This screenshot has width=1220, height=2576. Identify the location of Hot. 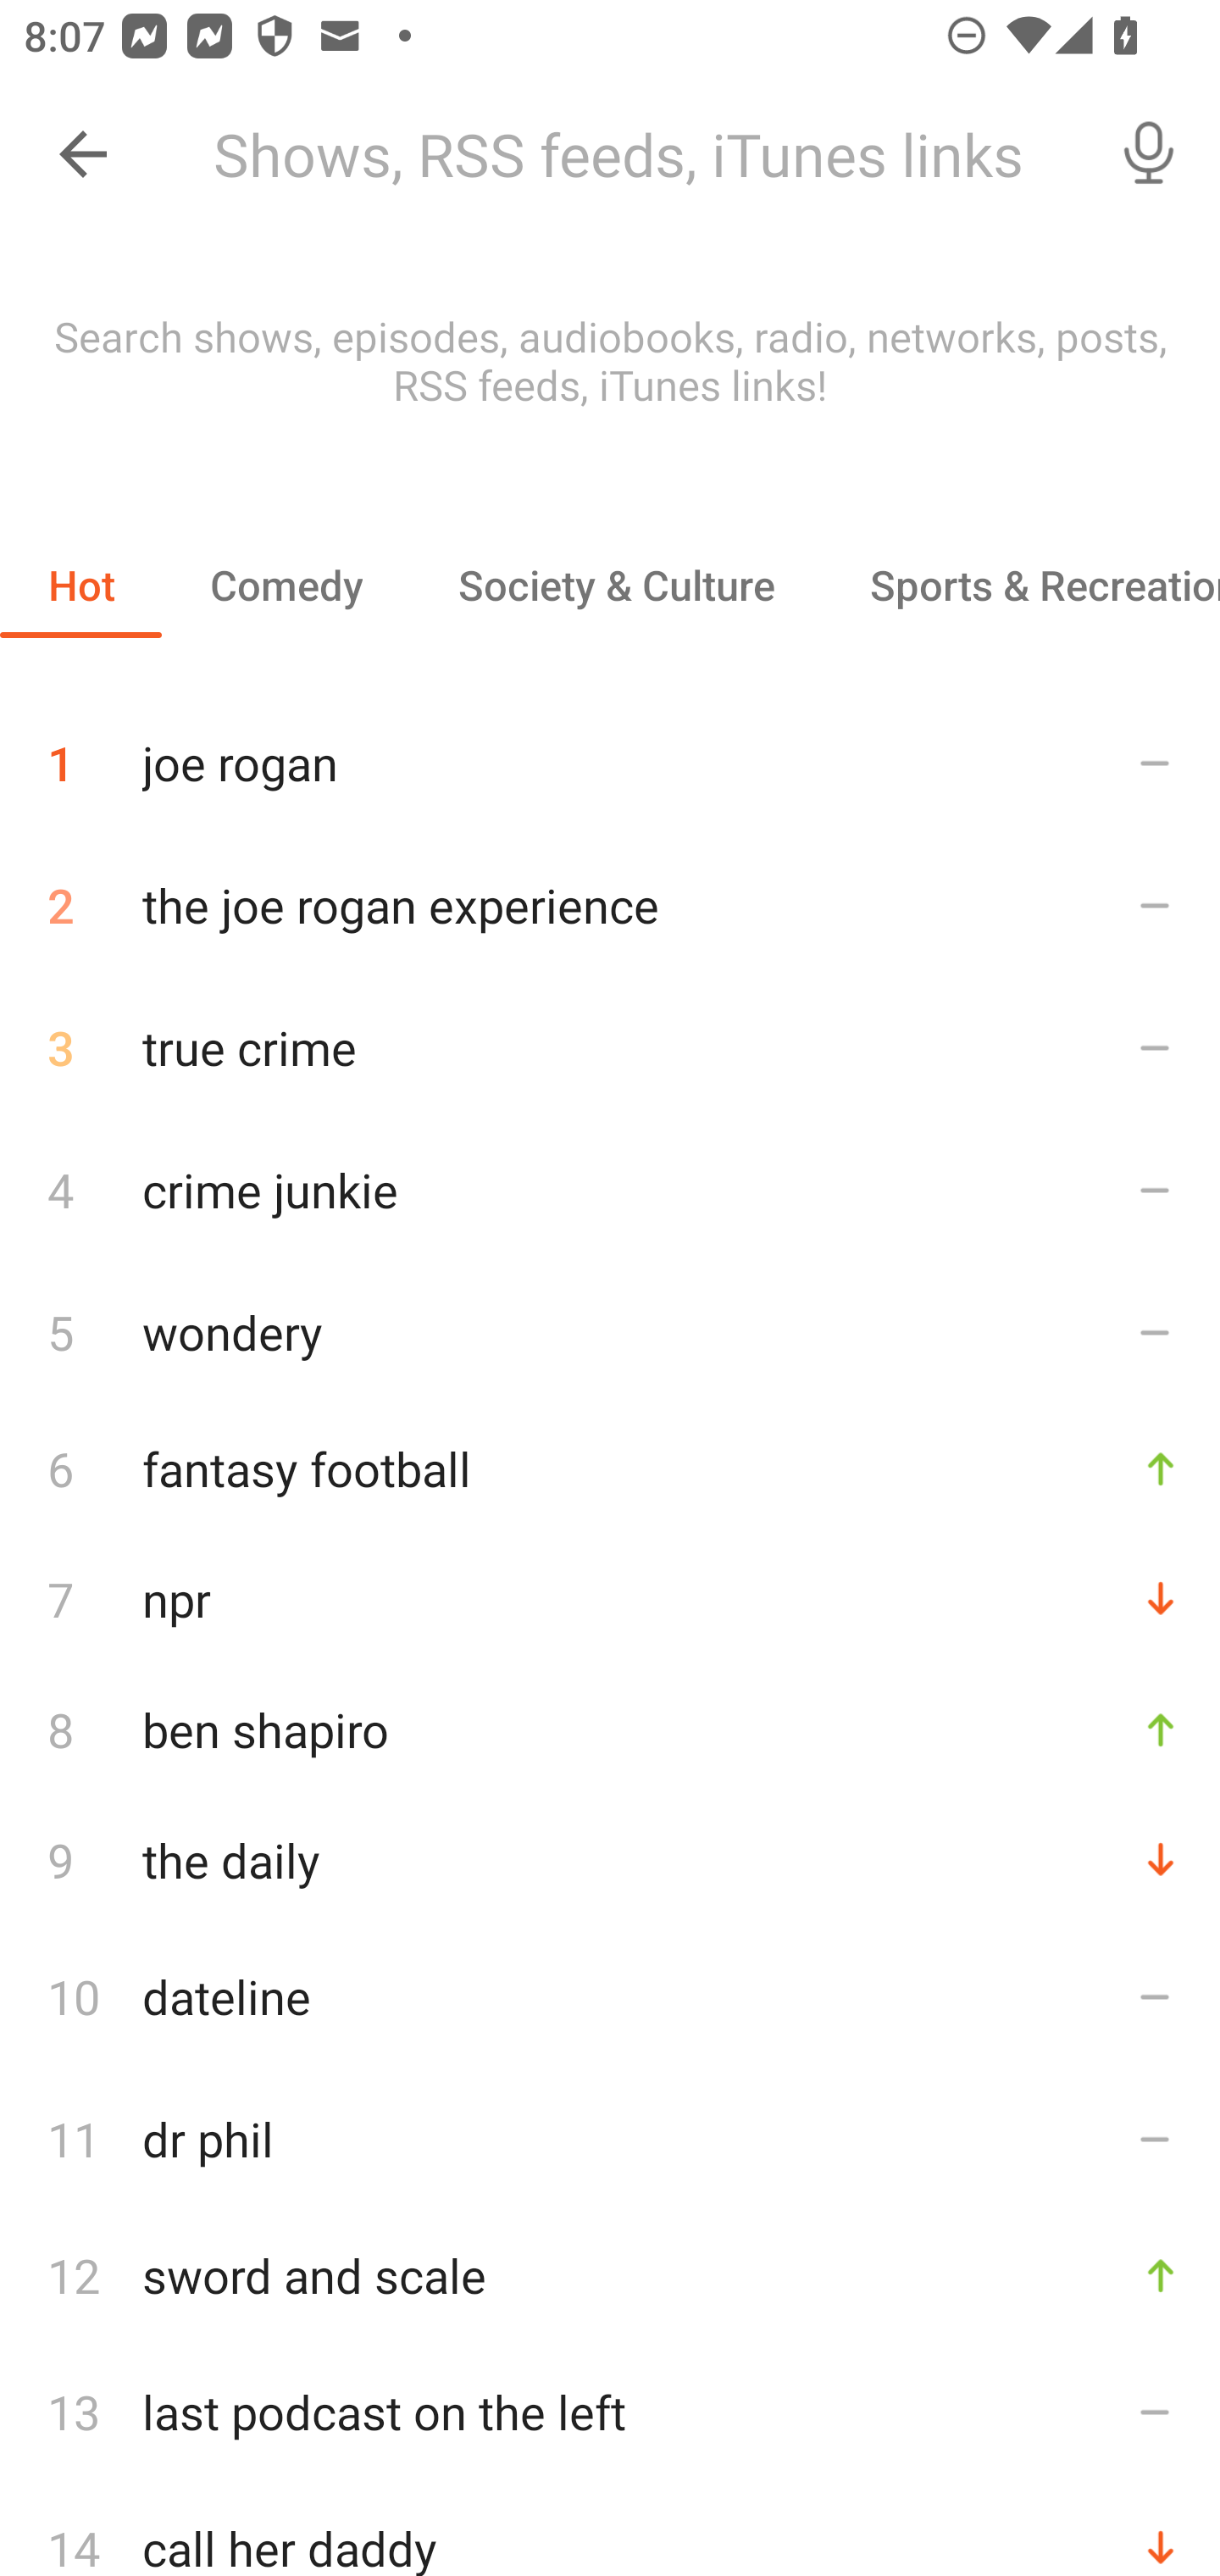
(81, 585).